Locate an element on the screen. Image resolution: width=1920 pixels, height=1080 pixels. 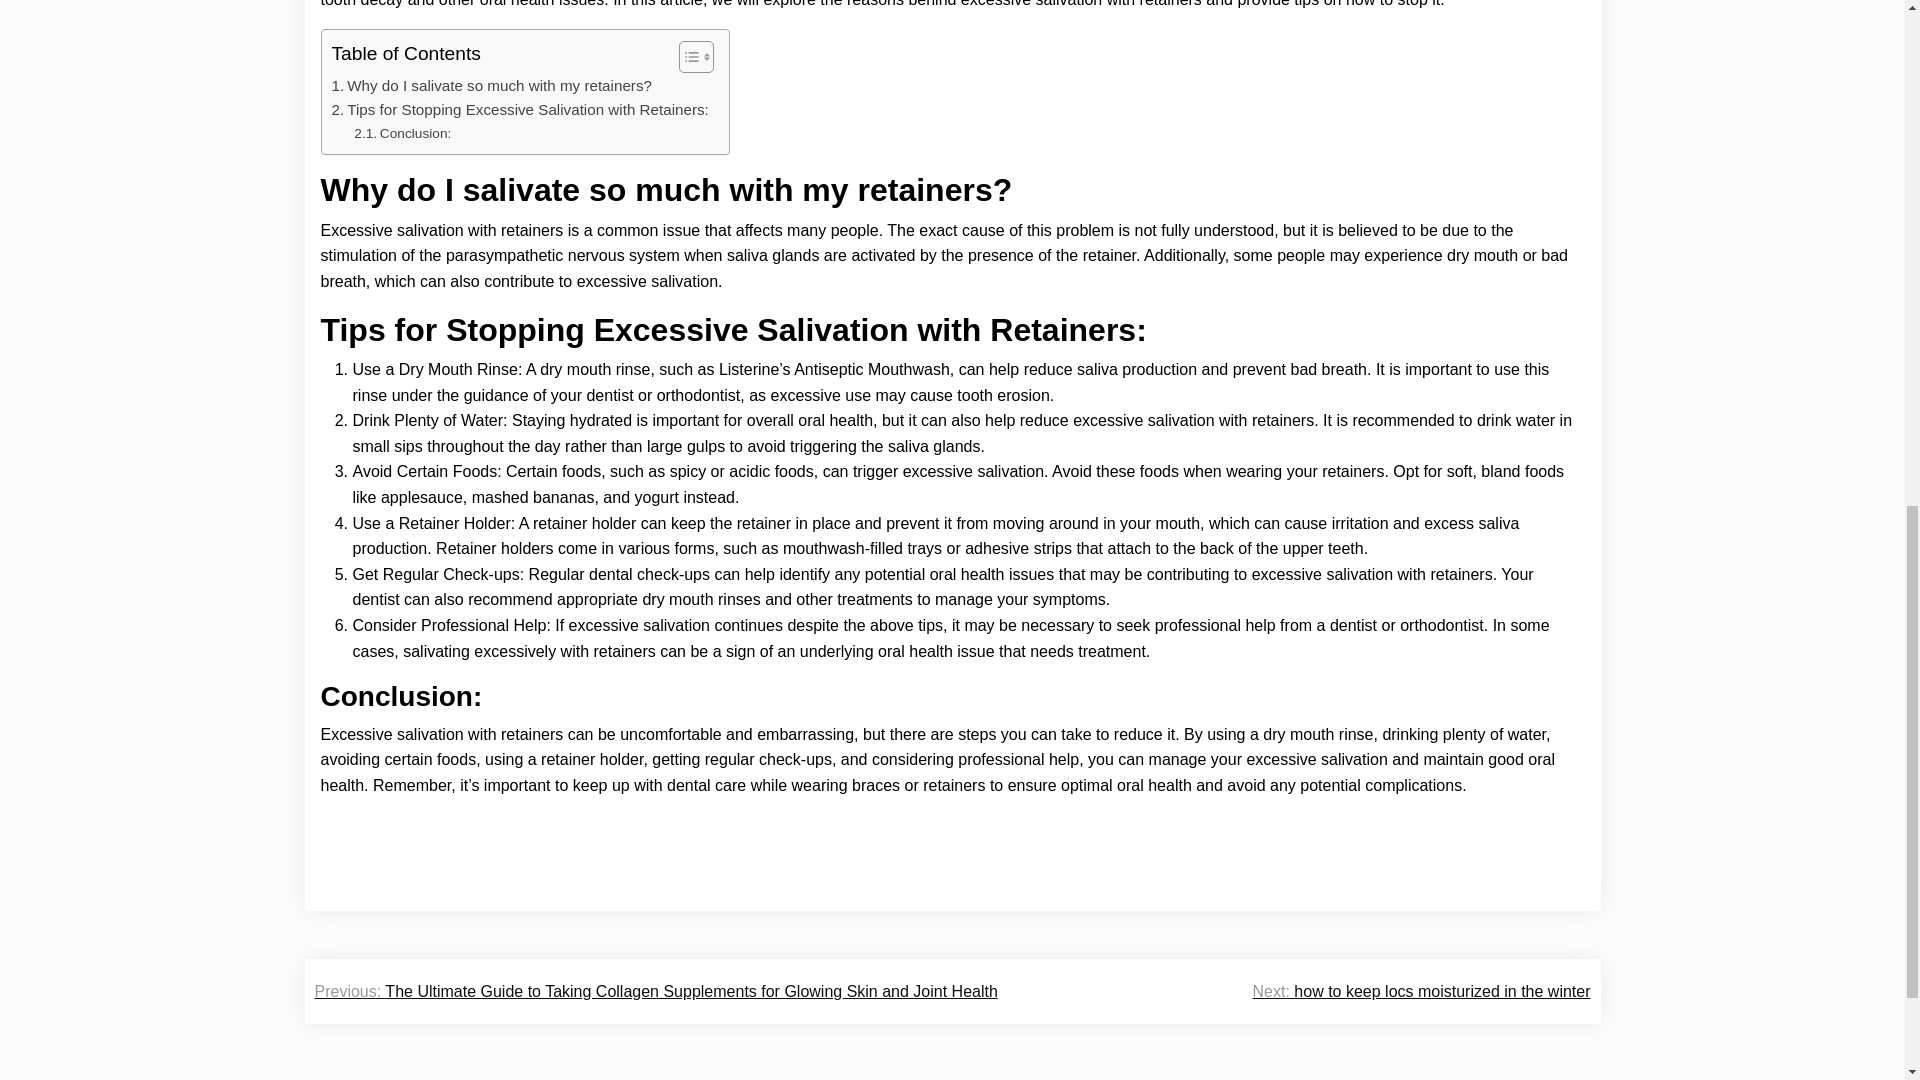
Tips for Stopping Excessive Salivation with Retainers: is located at coordinates (520, 110).